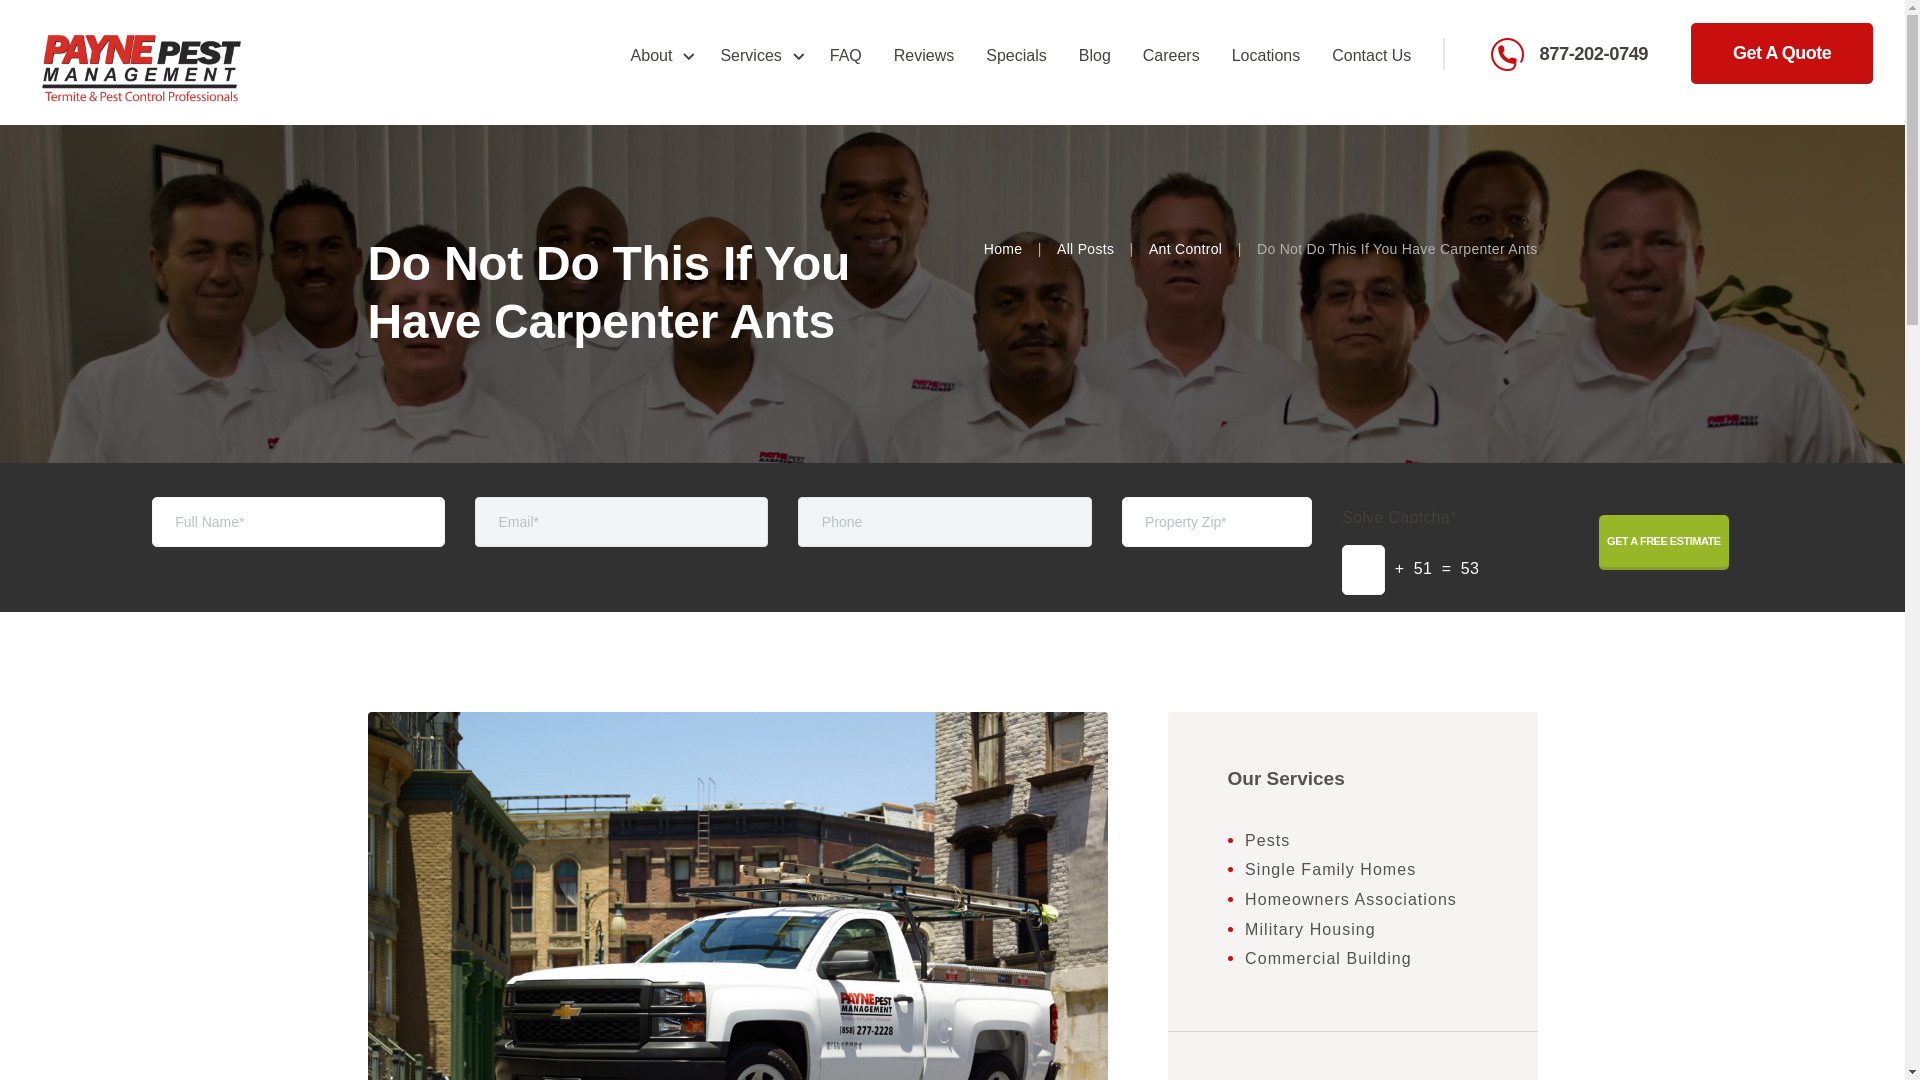  I want to click on Get A Quote, so click(1782, 53).